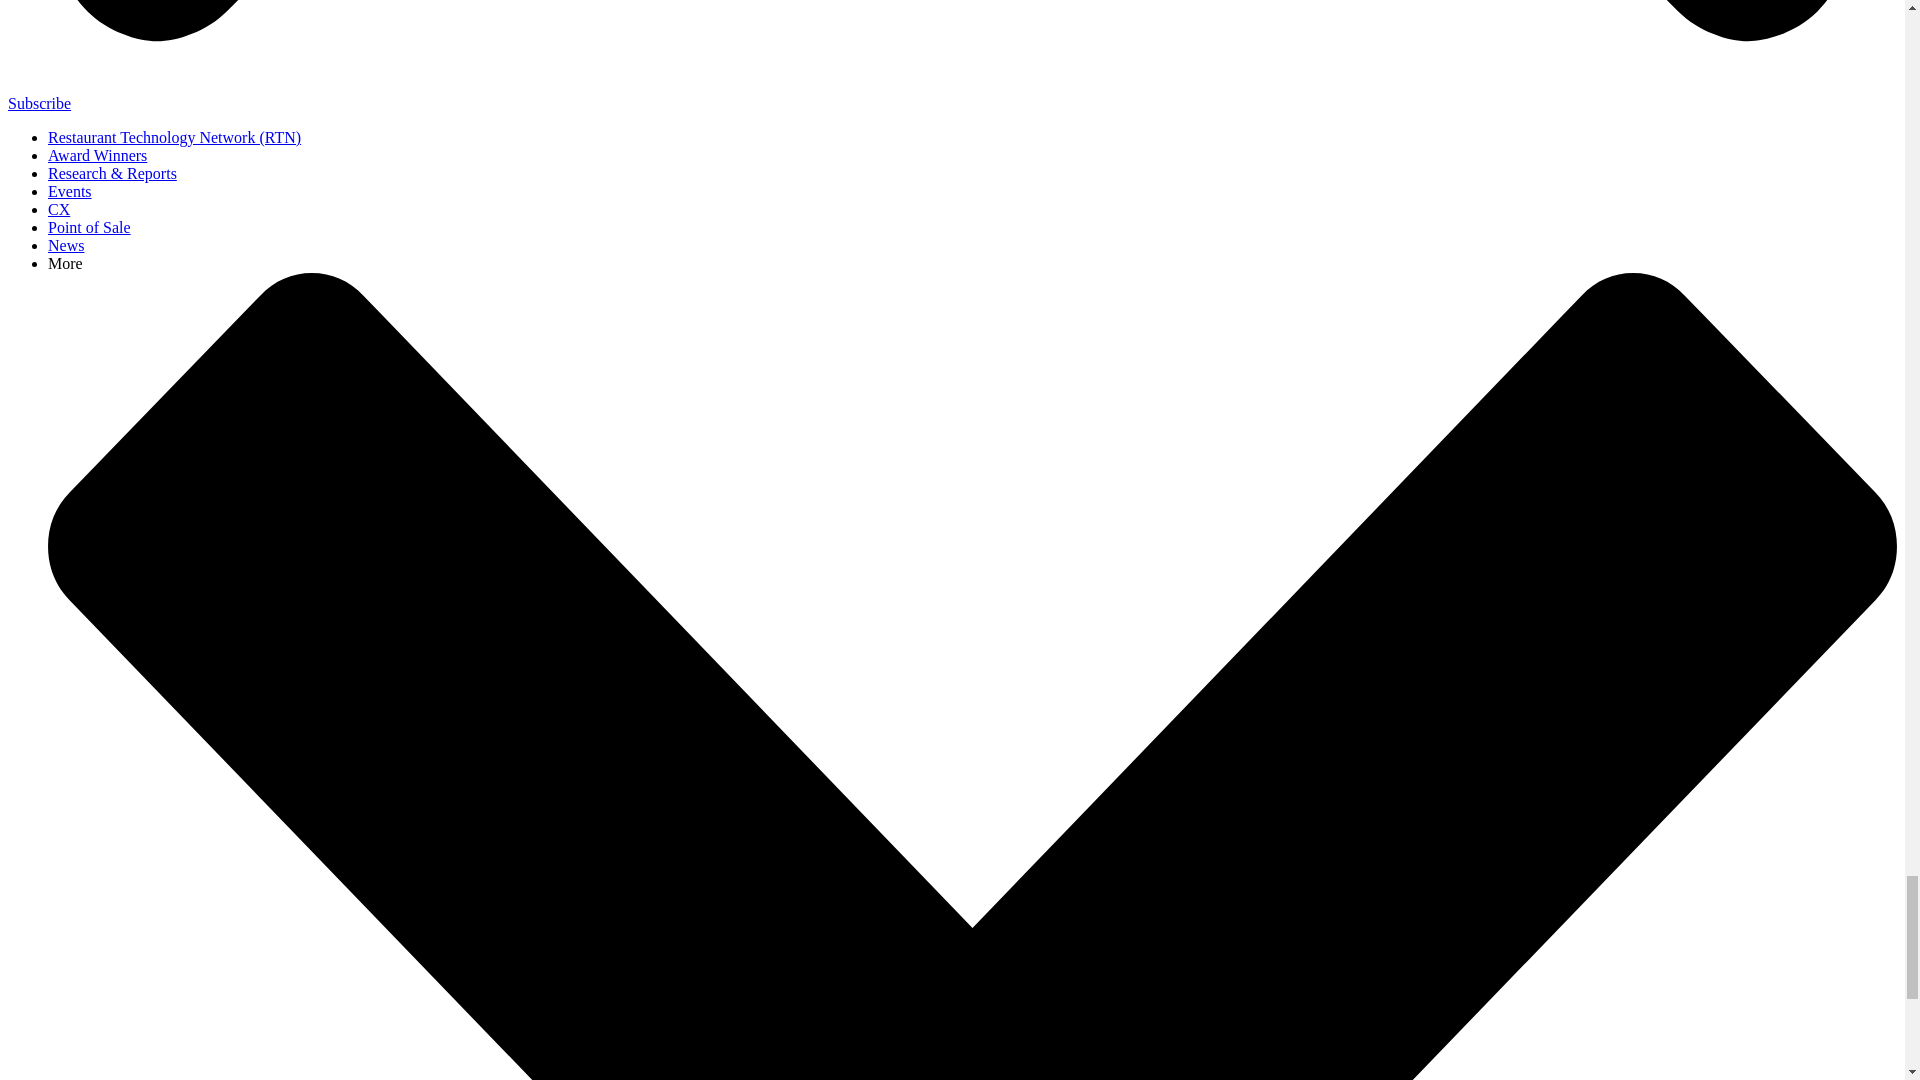 The image size is (1920, 1080). What do you see at coordinates (66, 244) in the screenshot?
I see `News` at bounding box center [66, 244].